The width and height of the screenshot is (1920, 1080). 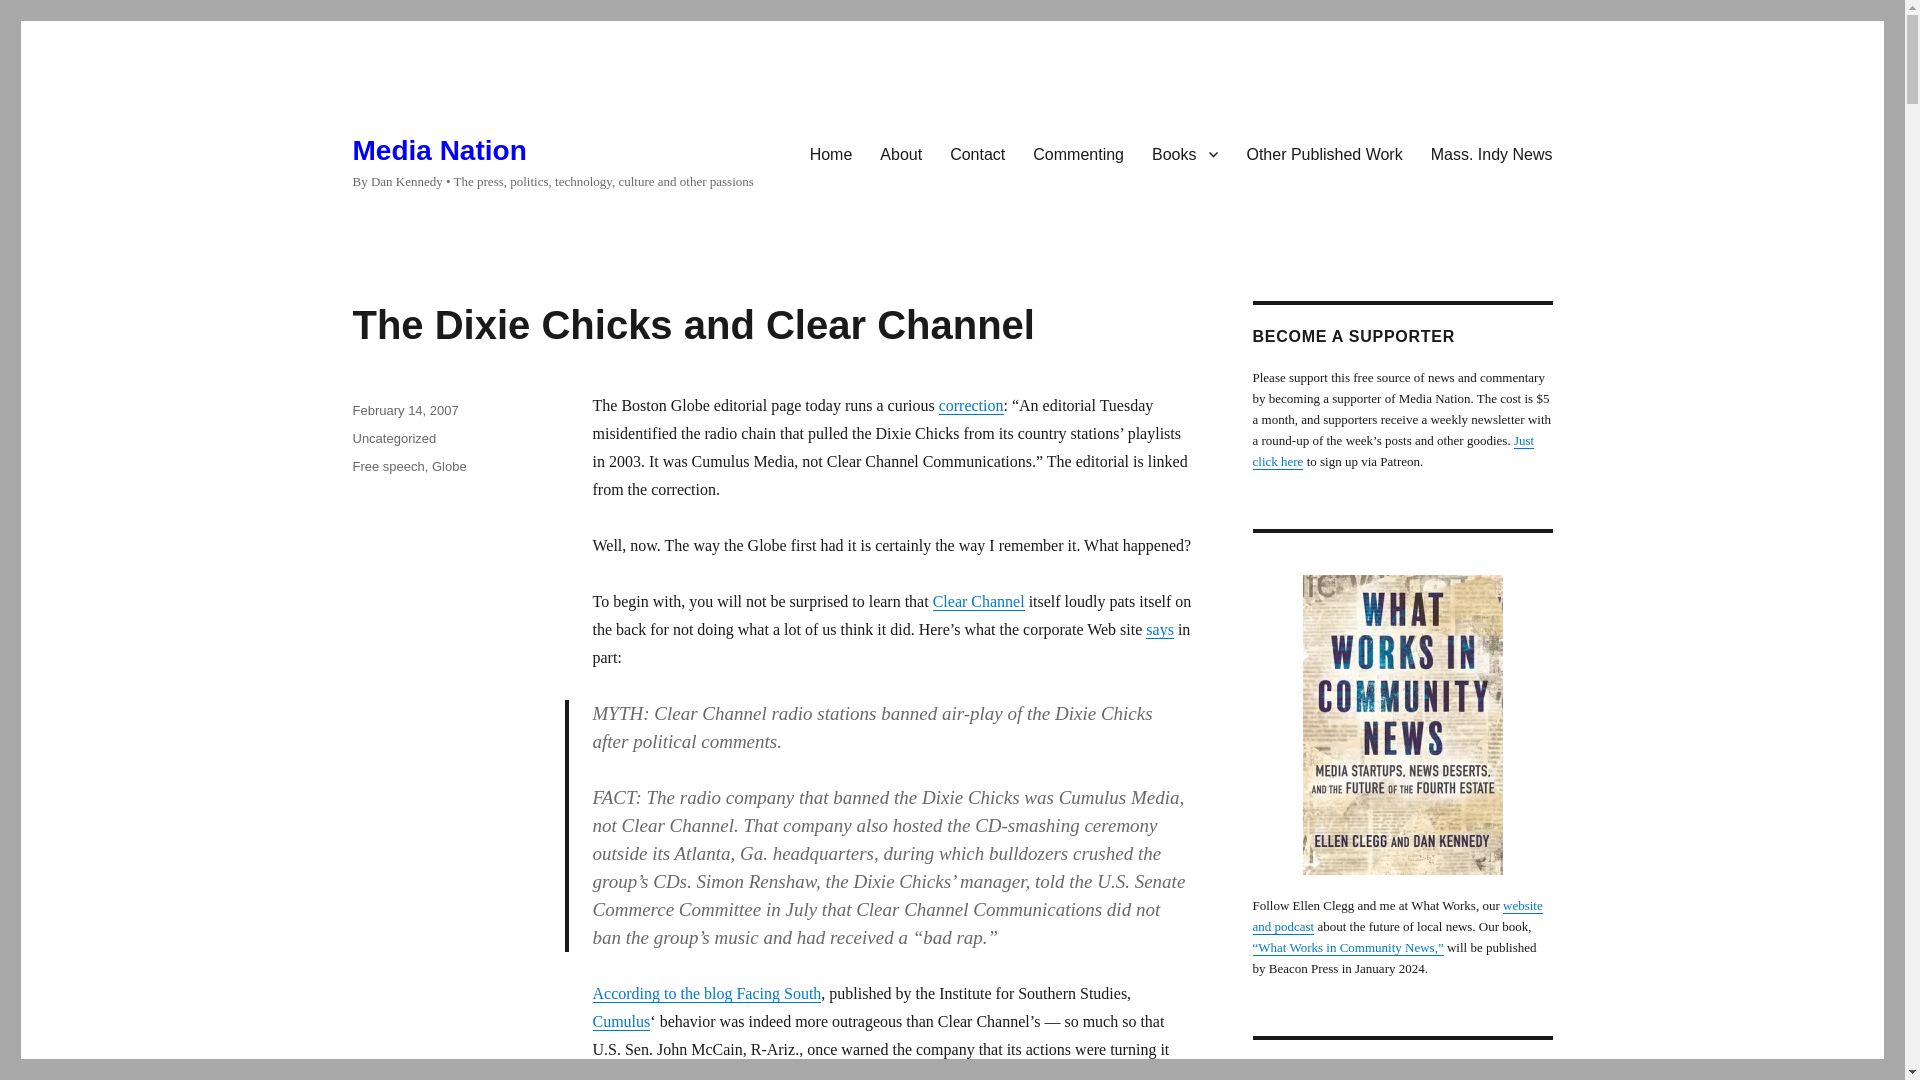 I want to click on About, so click(x=900, y=153).